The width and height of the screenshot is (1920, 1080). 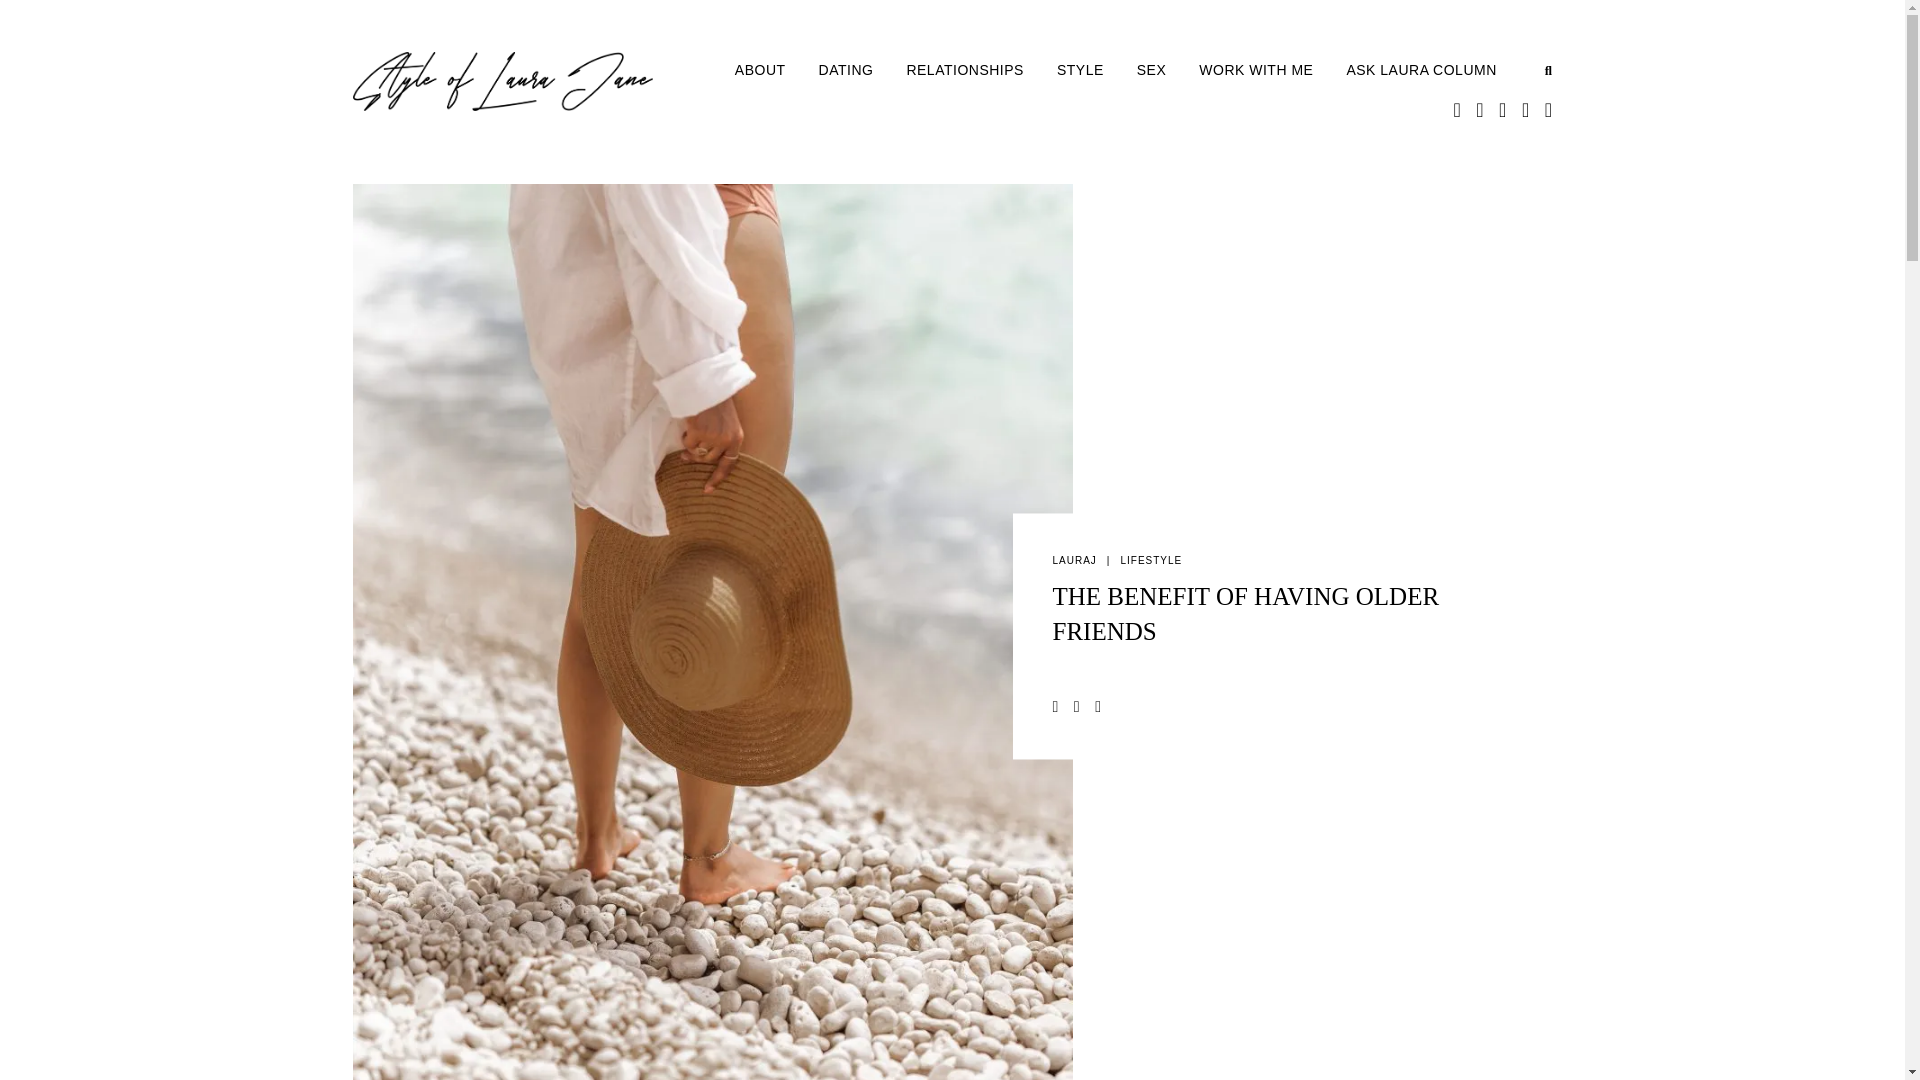 I want to click on ABOUT, so click(x=777, y=70).